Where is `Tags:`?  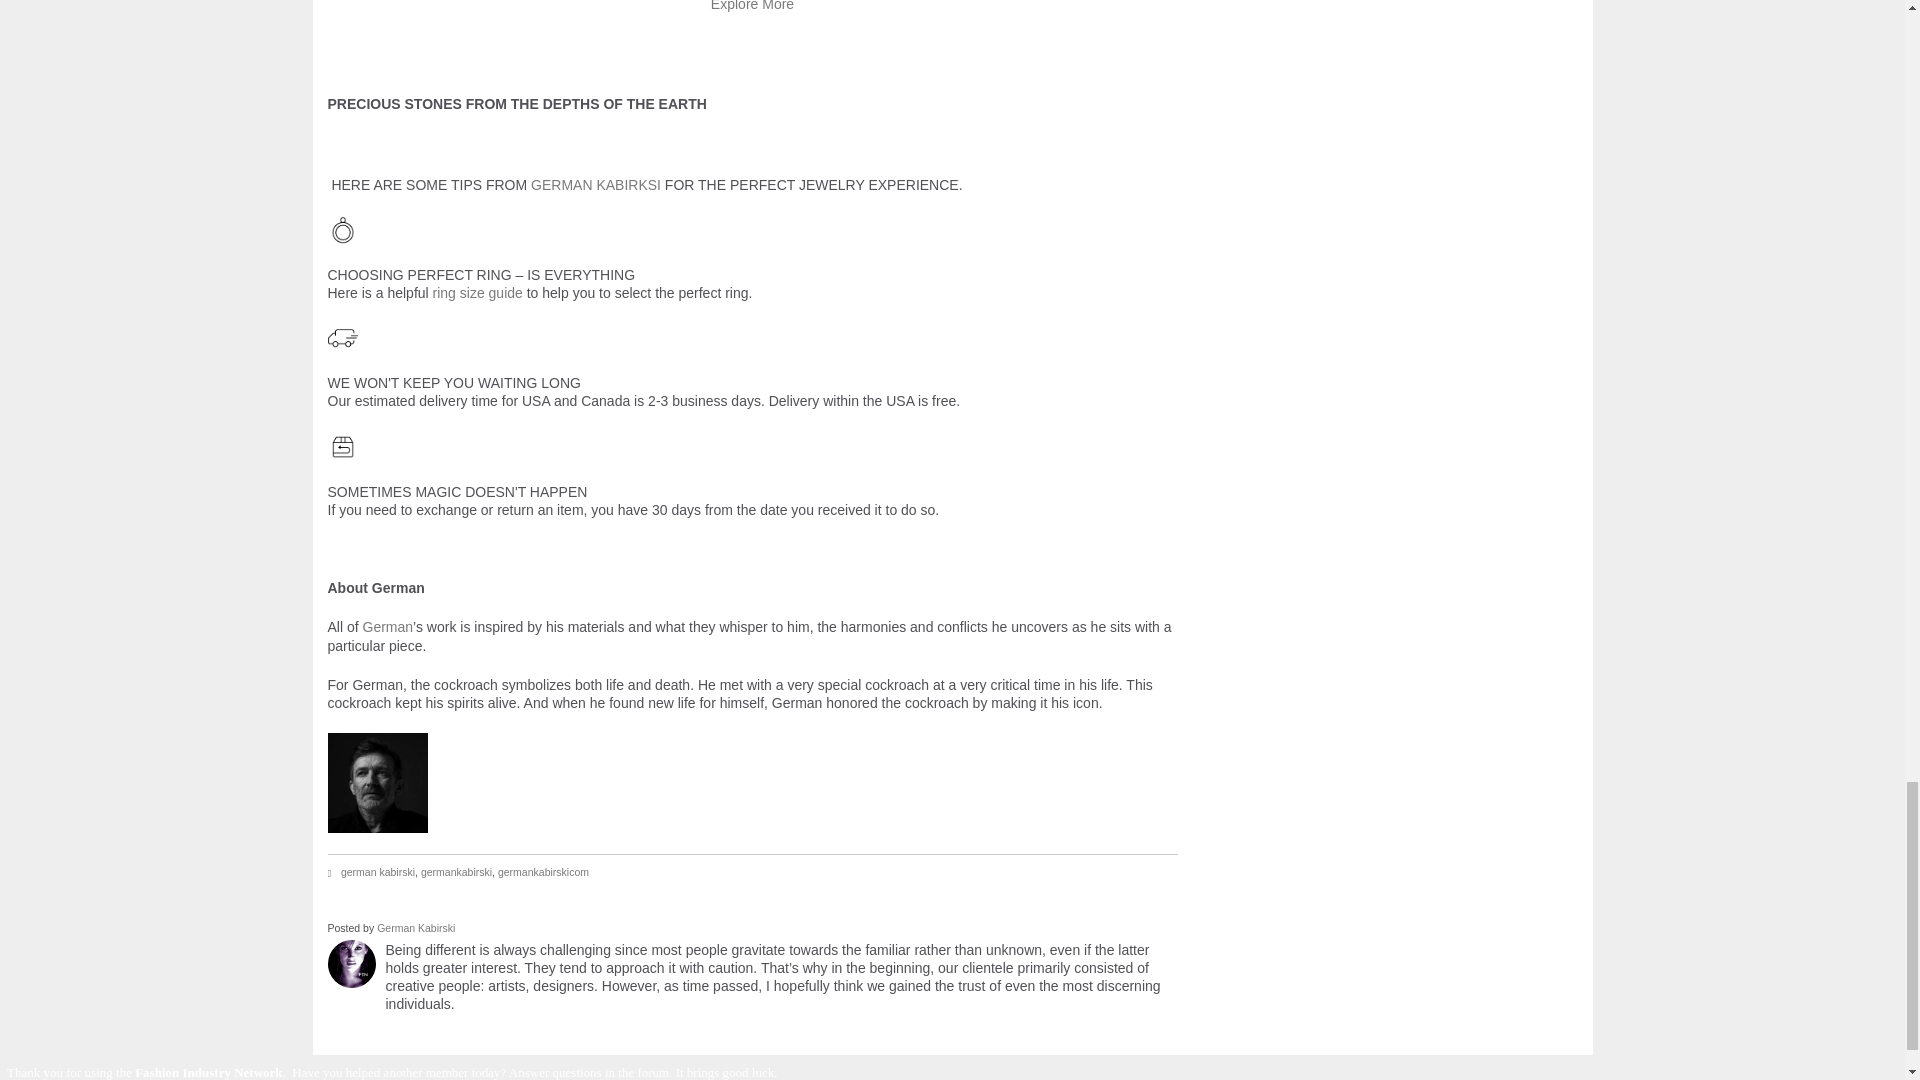 Tags: is located at coordinates (334, 874).